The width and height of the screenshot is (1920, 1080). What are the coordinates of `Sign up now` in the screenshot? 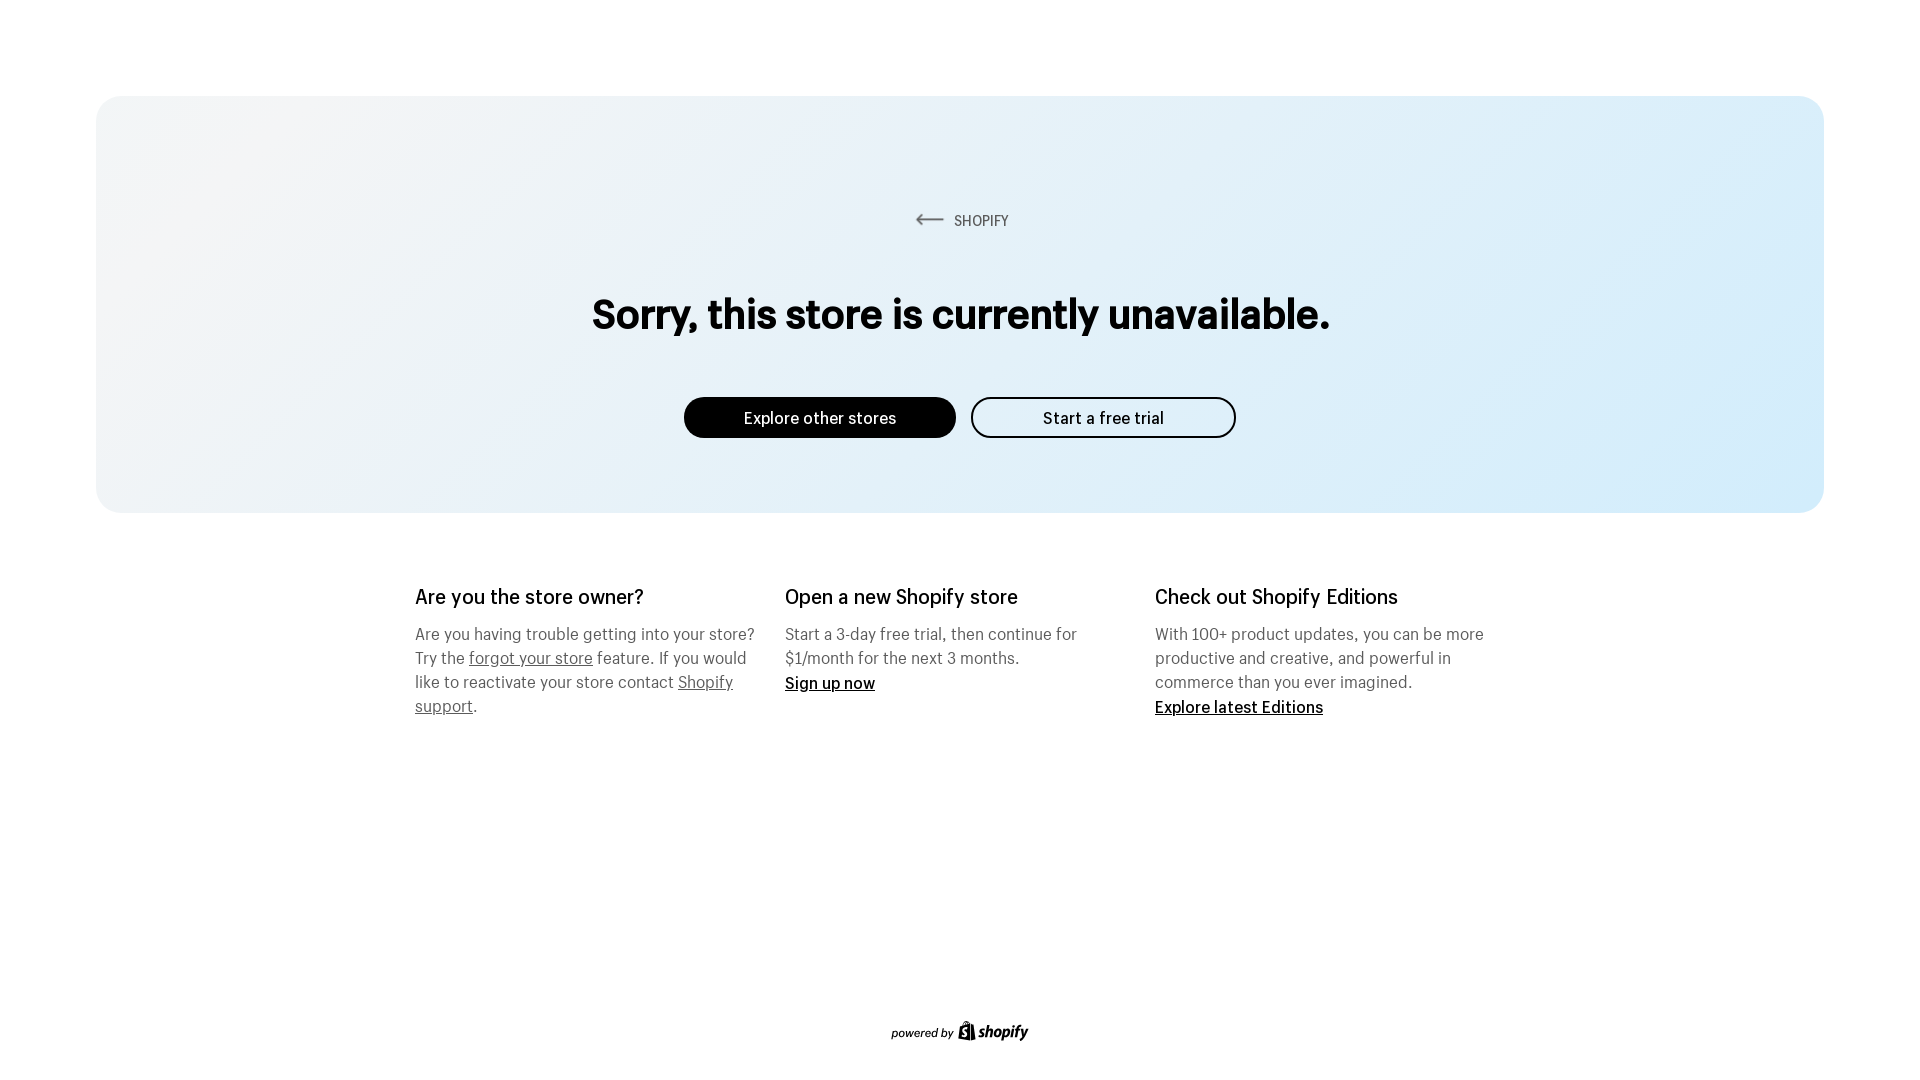 It's located at (830, 682).